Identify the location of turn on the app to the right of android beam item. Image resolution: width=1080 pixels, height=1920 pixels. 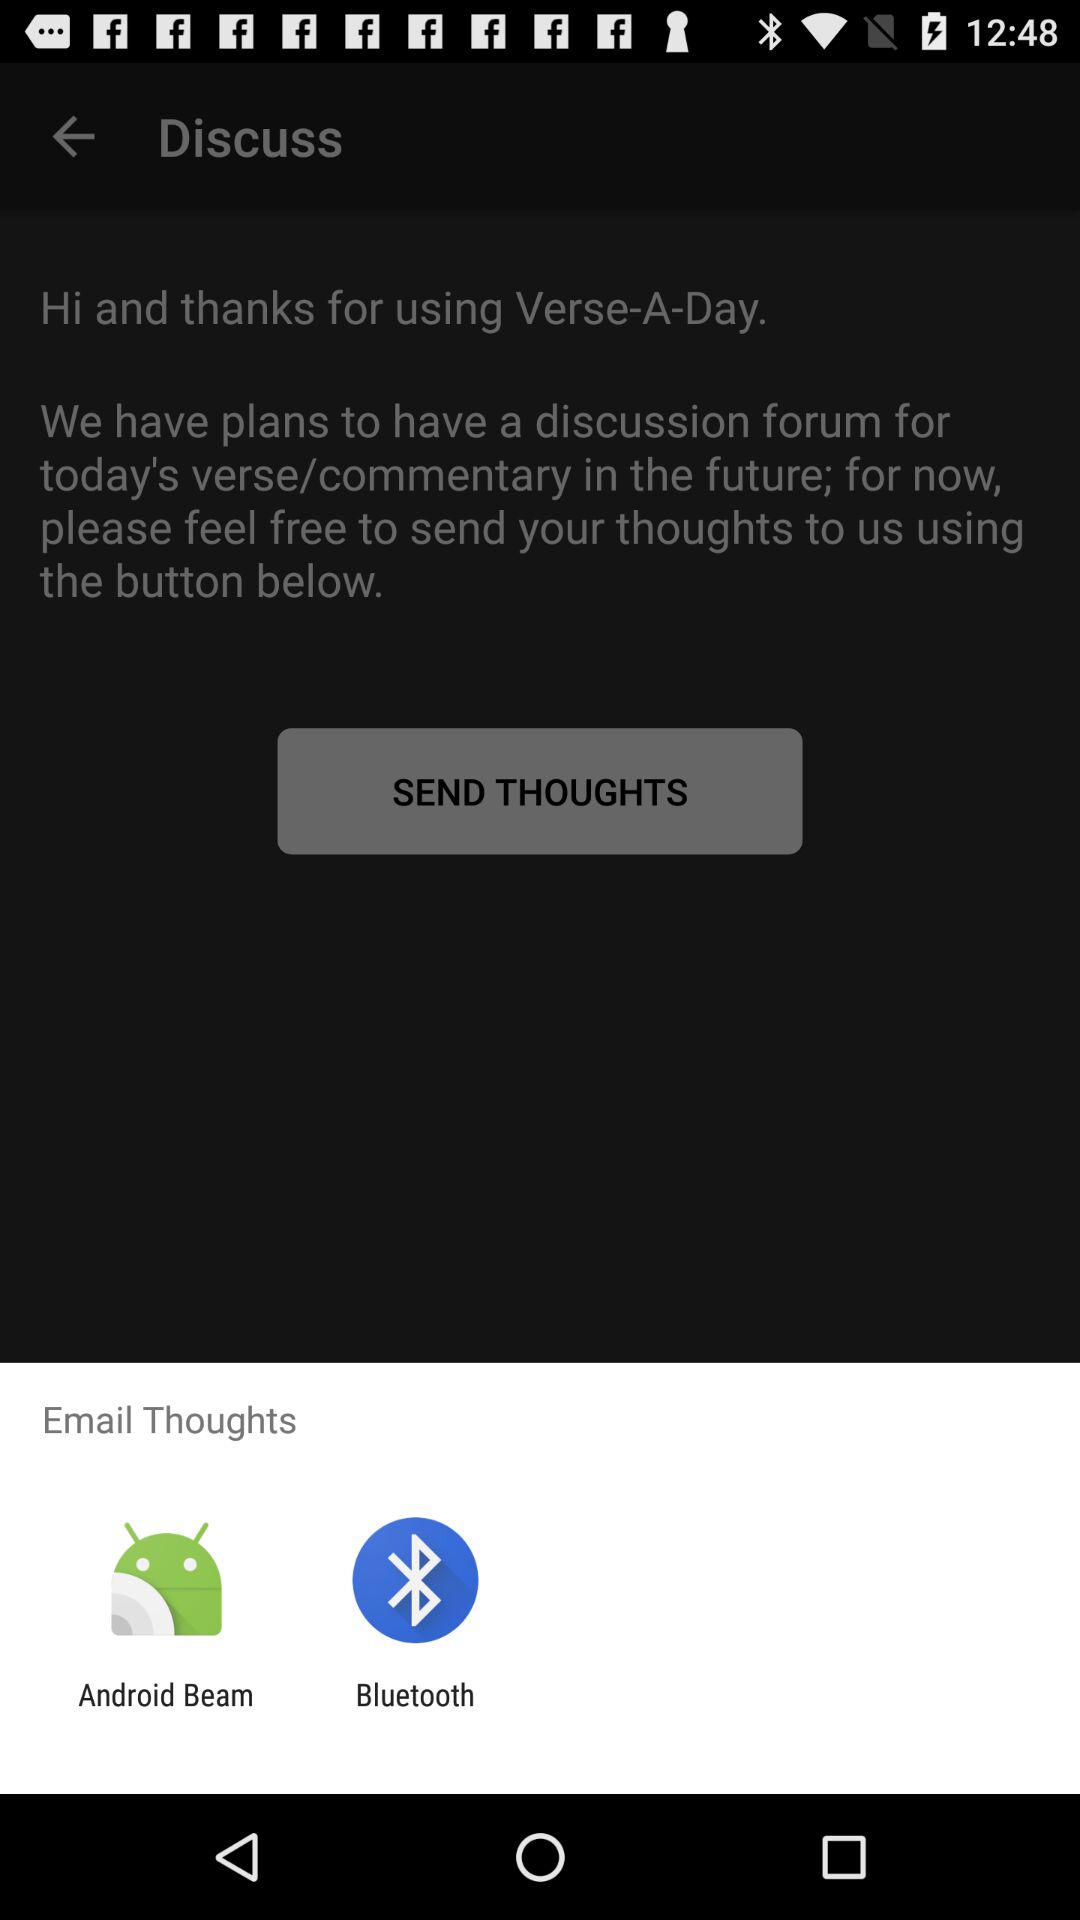
(414, 1712).